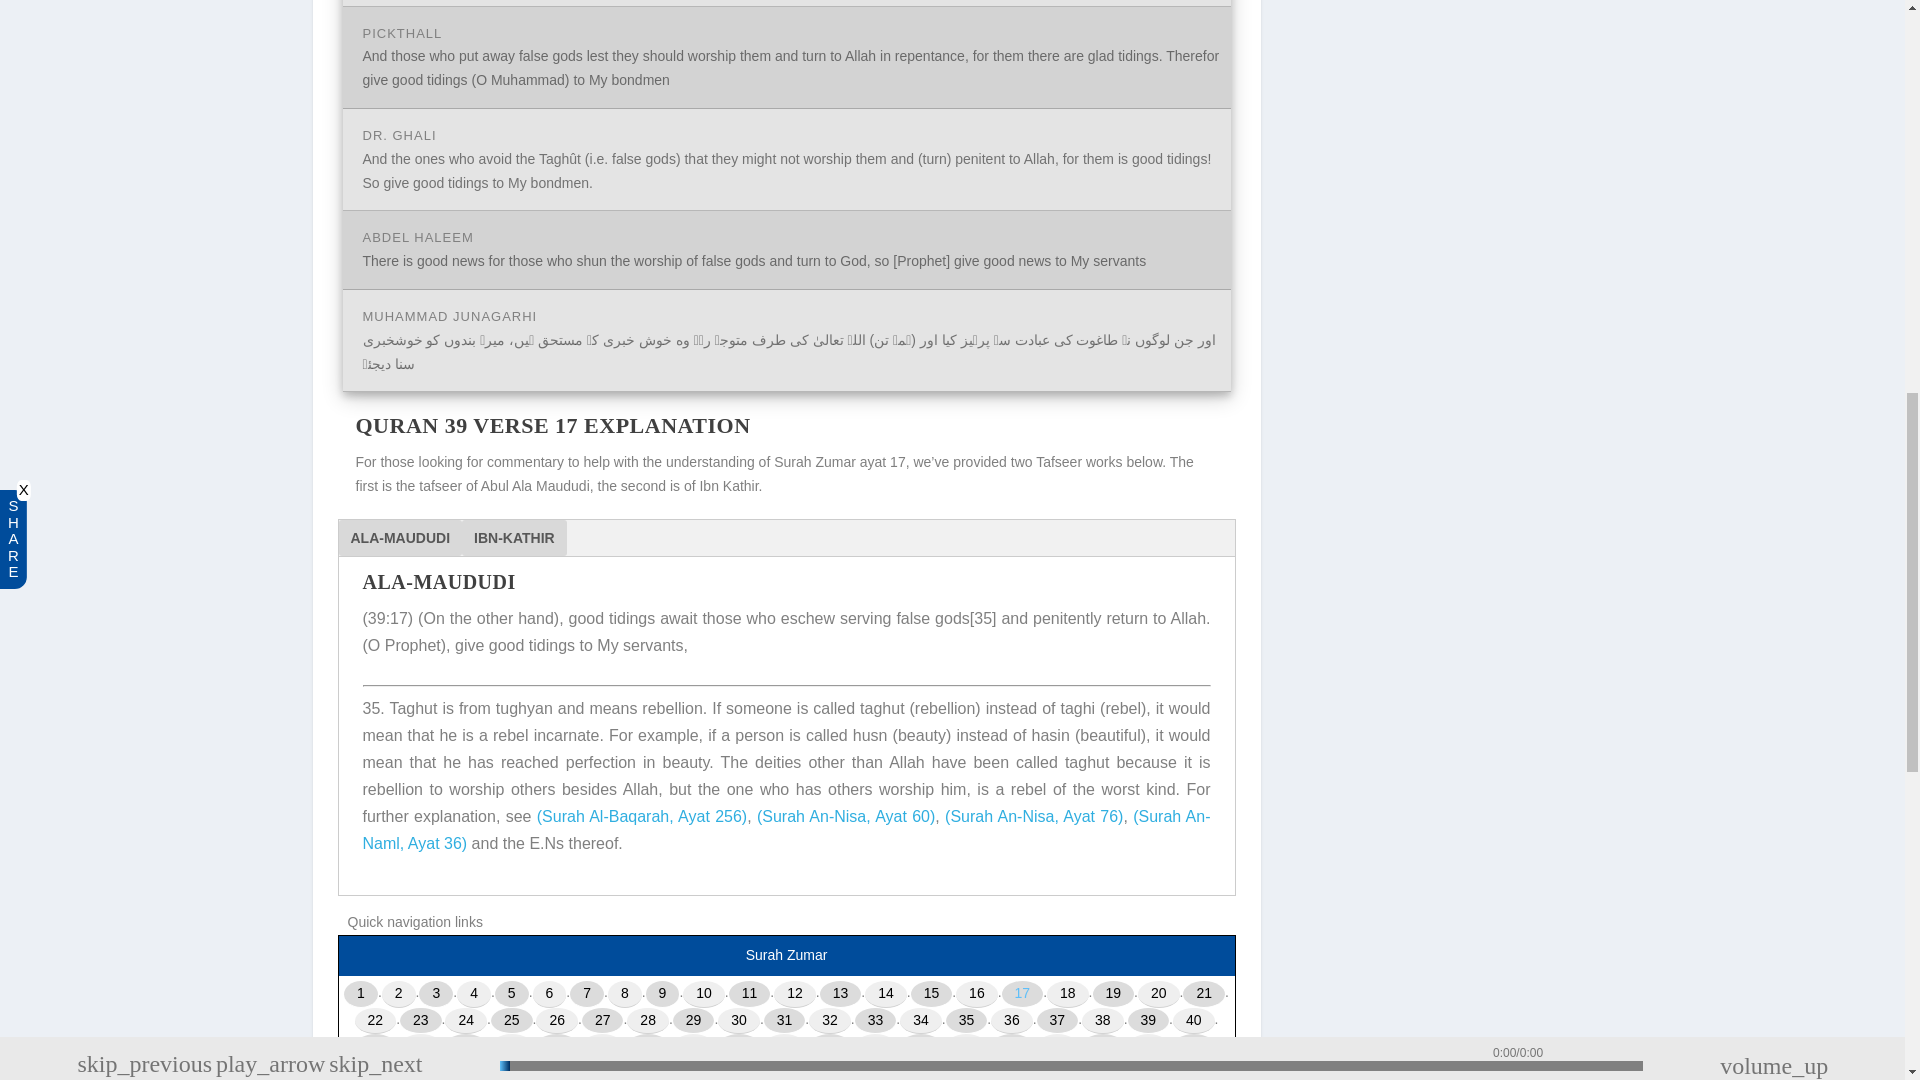  What do you see at coordinates (514, 538) in the screenshot?
I see `IBN-KATHIR` at bounding box center [514, 538].